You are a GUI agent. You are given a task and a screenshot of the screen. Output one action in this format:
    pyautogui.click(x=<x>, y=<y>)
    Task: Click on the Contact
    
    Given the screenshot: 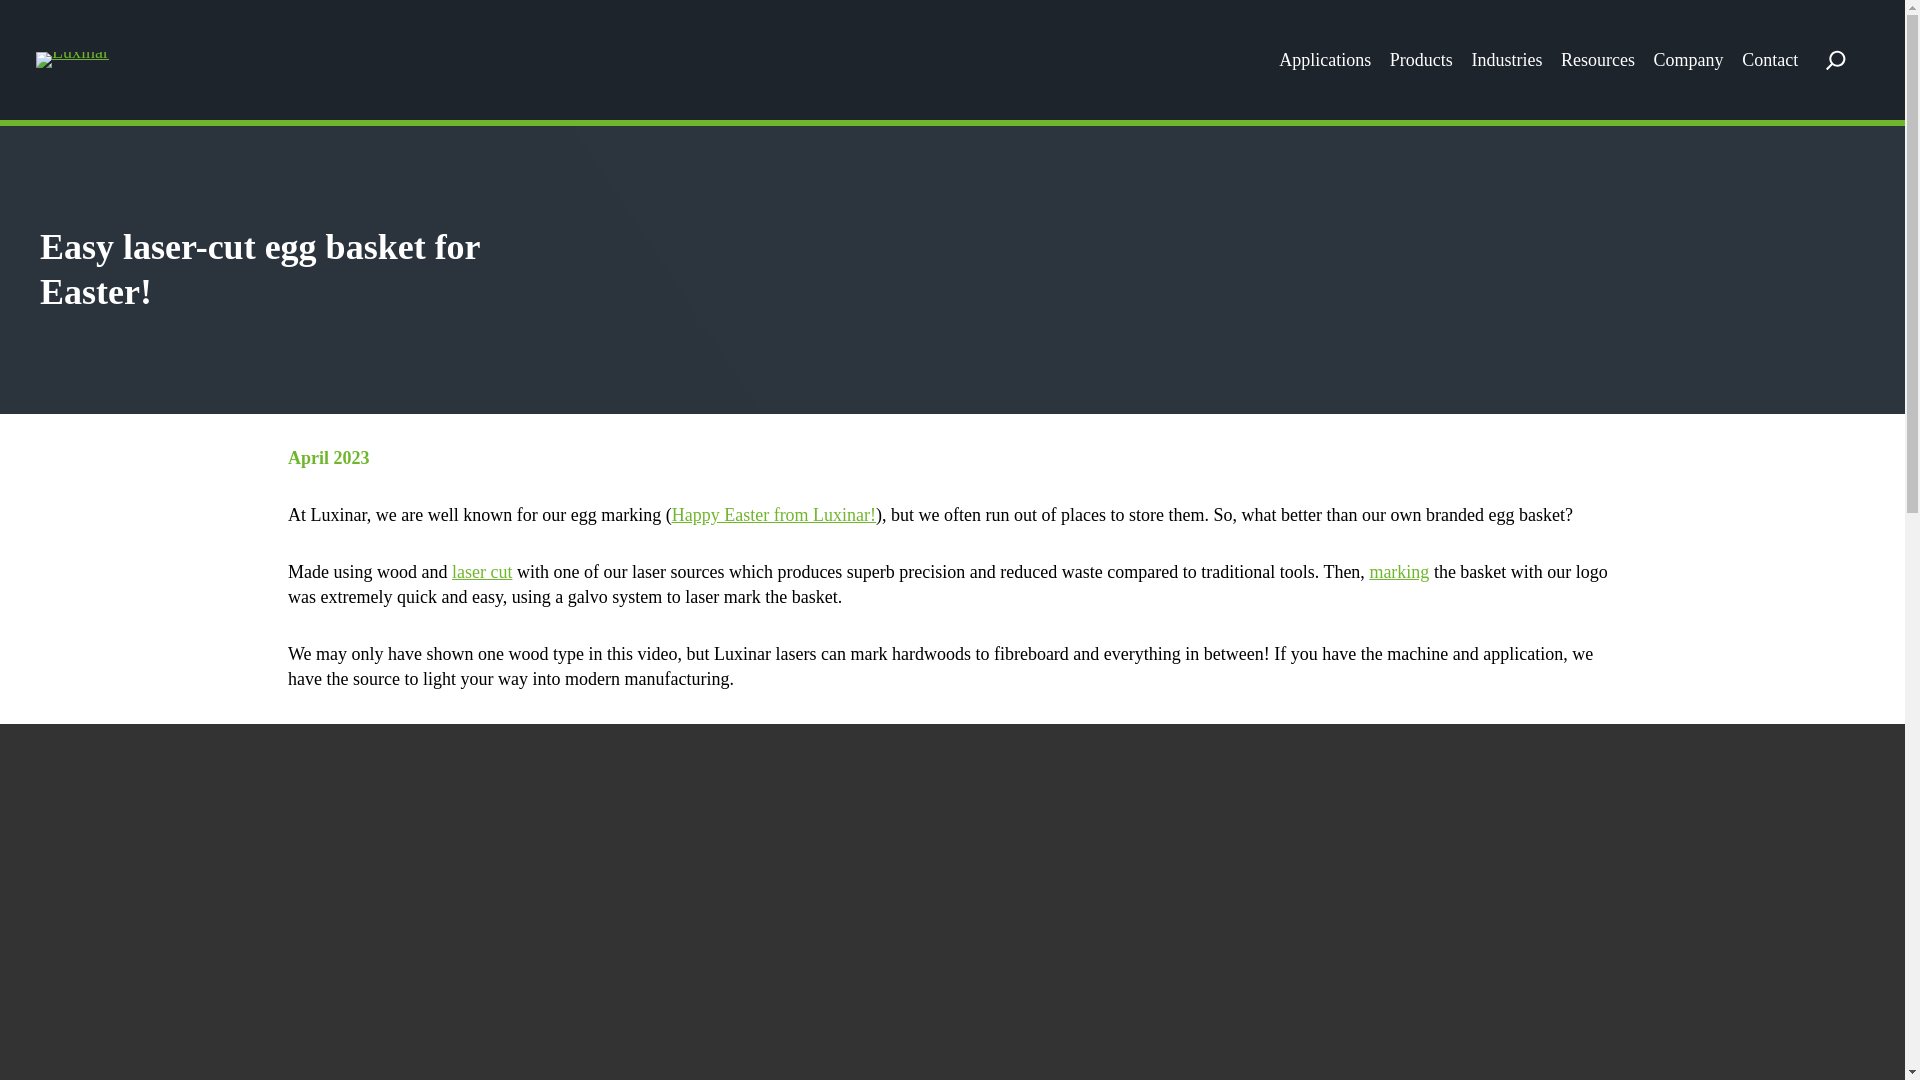 What is the action you would take?
    pyautogui.click(x=1769, y=60)
    